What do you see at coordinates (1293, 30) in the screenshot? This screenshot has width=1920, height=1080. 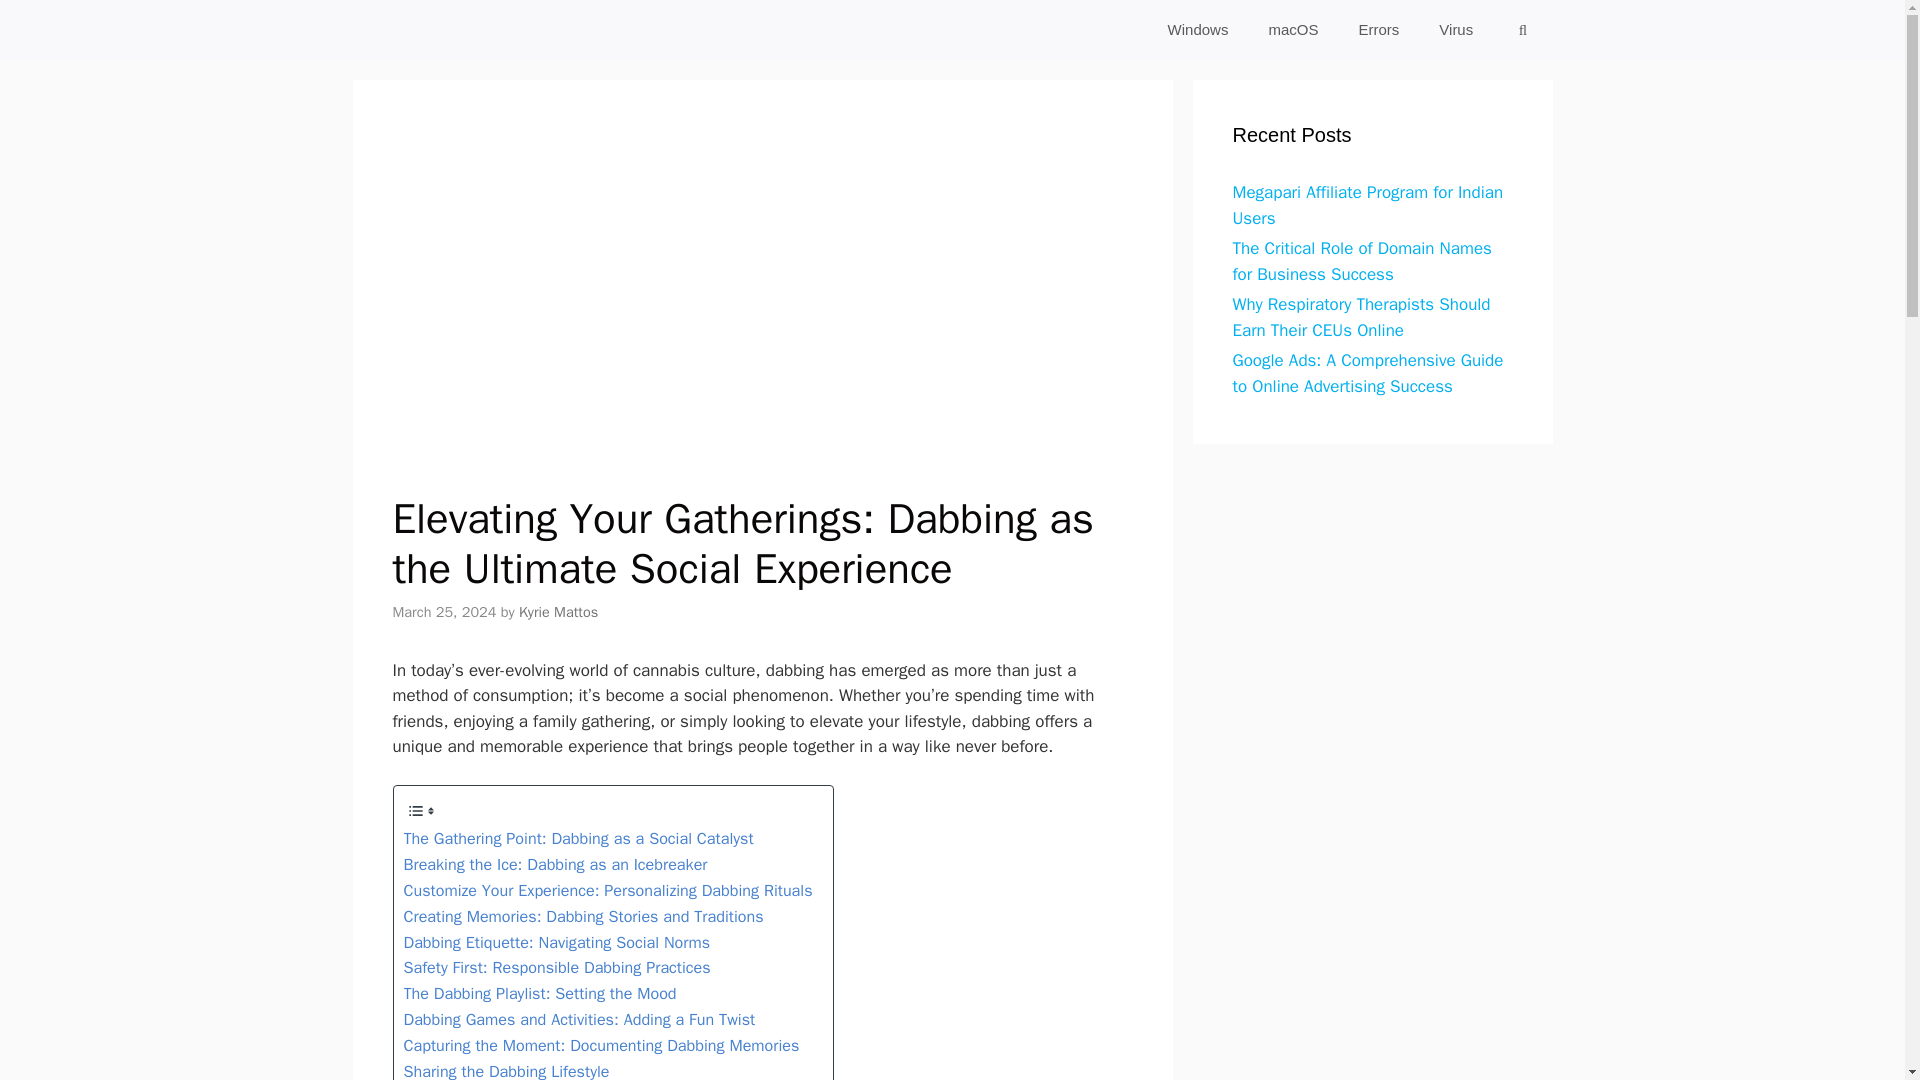 I see `macOS` at bounding box center [1293, 30].